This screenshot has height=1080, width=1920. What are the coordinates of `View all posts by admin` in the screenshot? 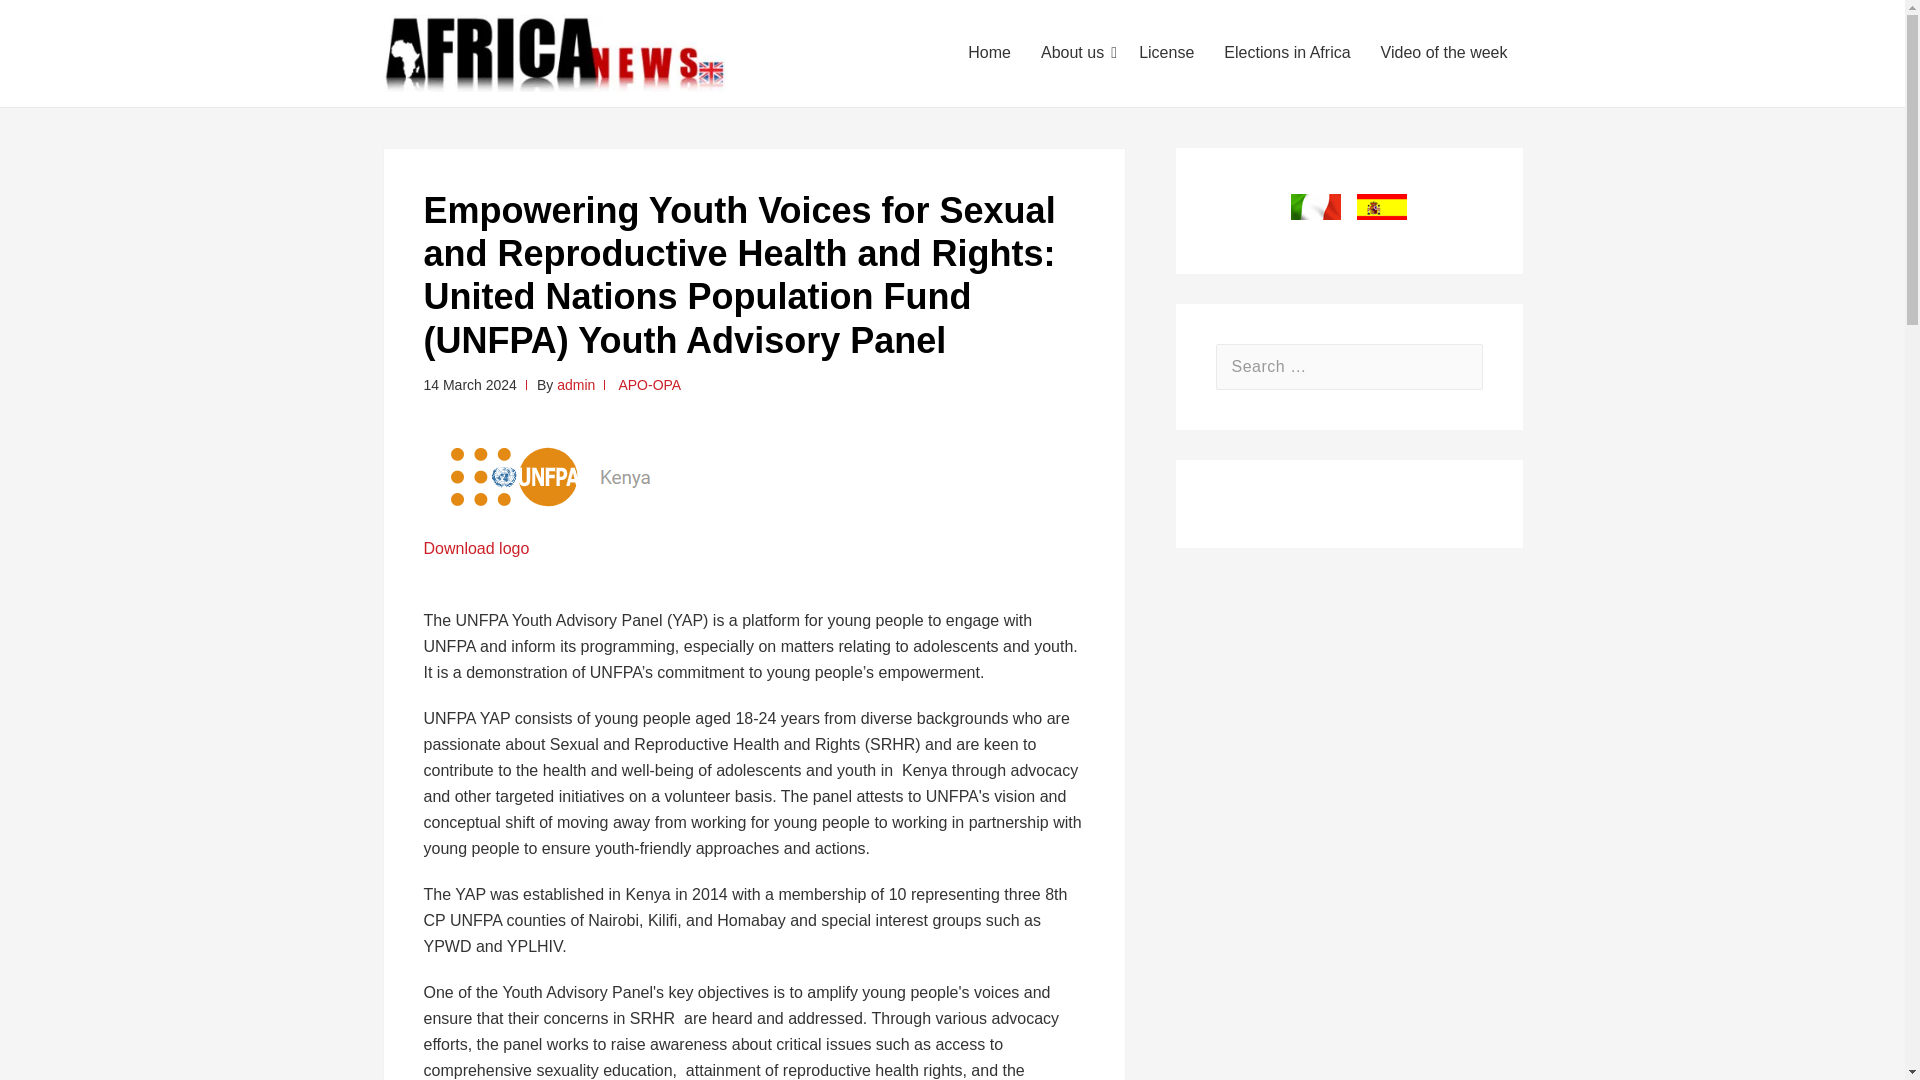 It's located at (576, 384).